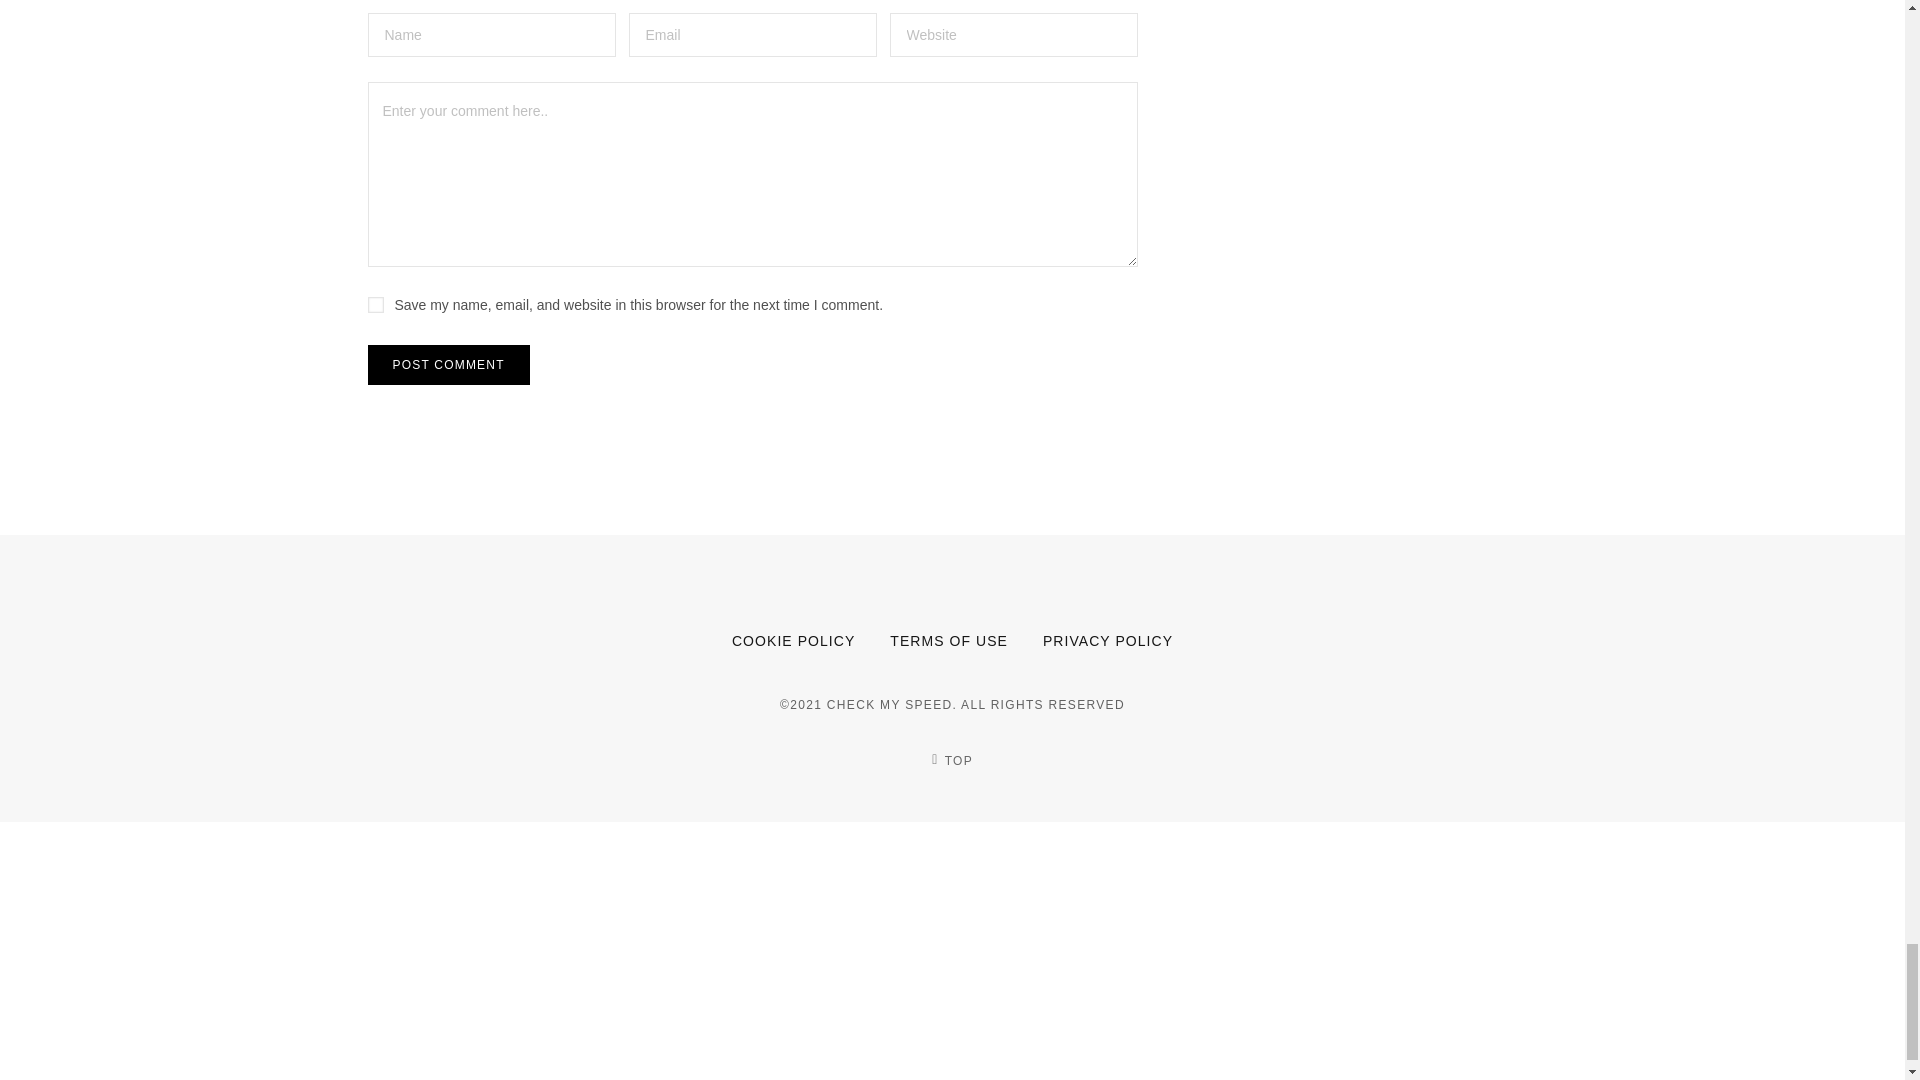 This screenshot has width=1920, height=1080. I want to click on yes, so click(376, 305).